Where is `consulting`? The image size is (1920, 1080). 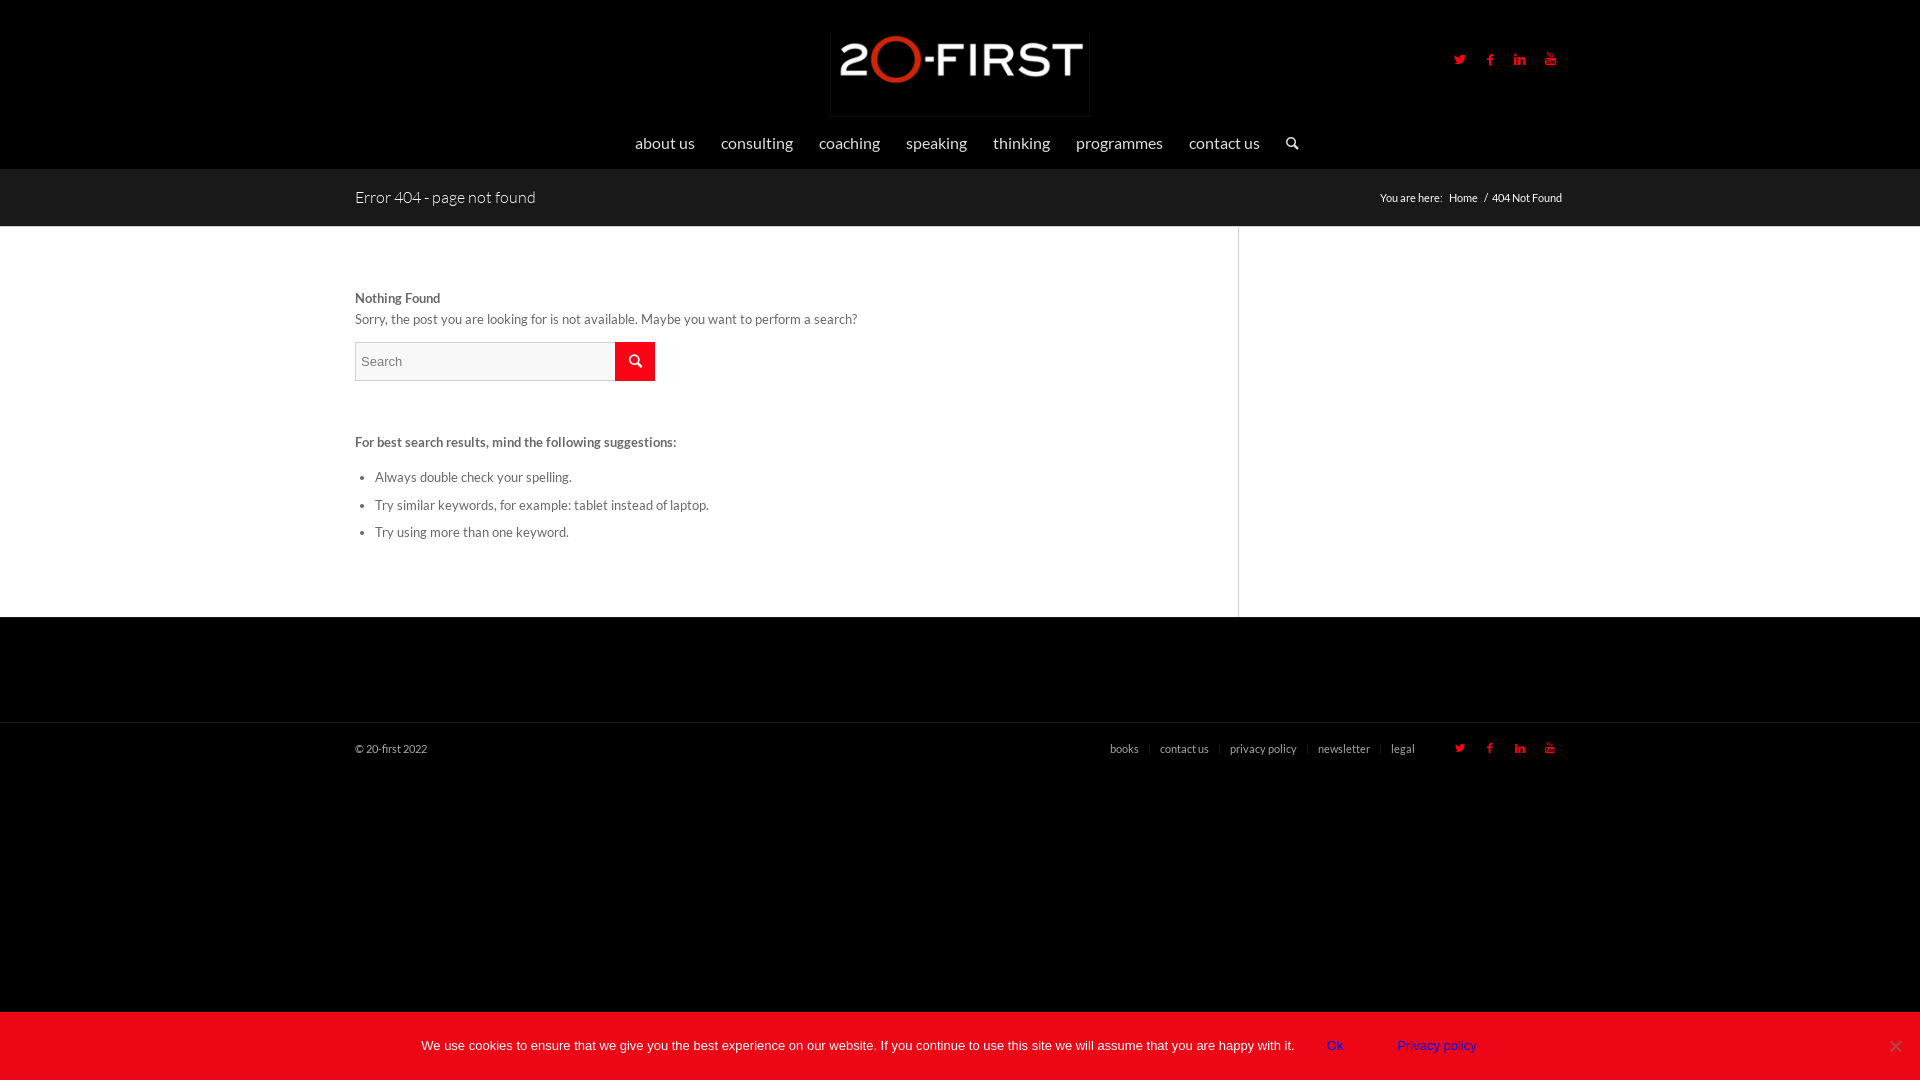 consulting is located at coordinates (757, 143).